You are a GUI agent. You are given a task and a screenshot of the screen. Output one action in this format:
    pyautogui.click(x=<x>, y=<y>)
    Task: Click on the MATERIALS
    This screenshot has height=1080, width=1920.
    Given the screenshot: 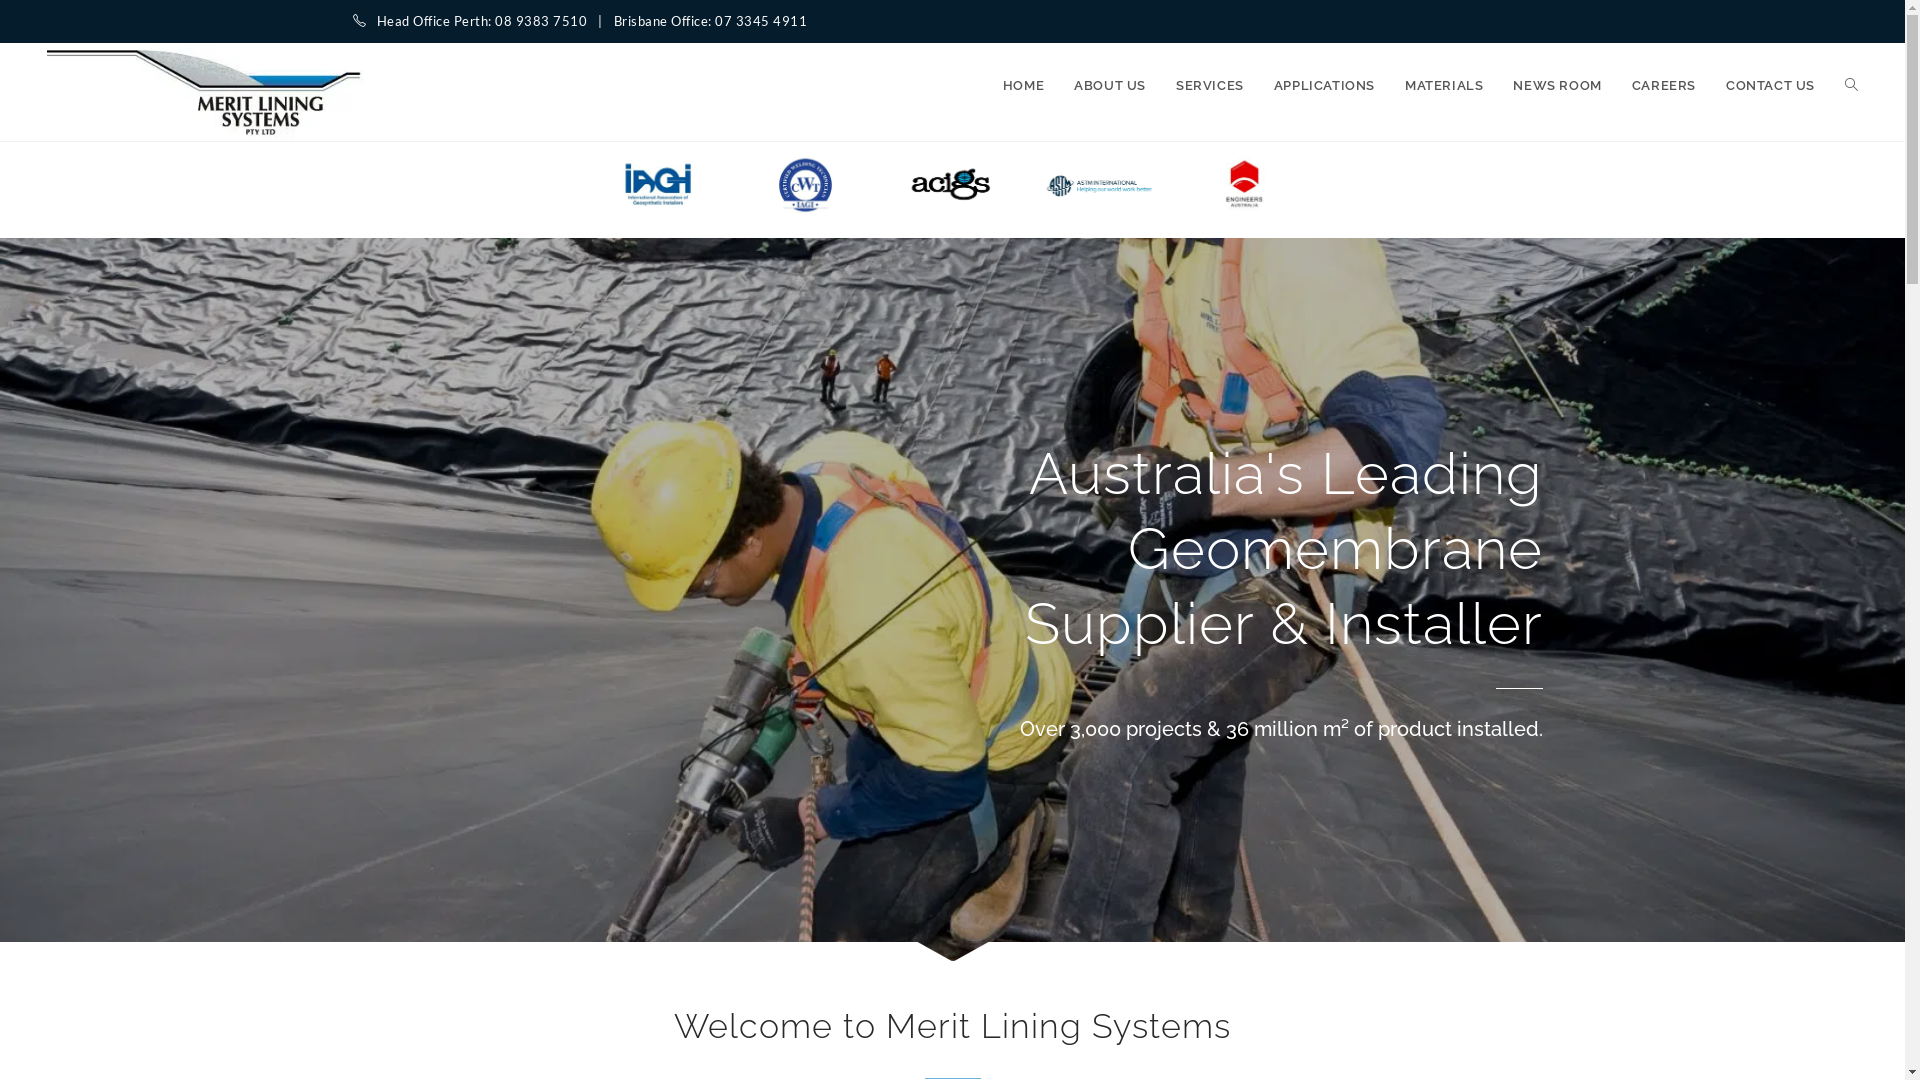 What is the action you would take?
    pyautogui.click(x=1444, y=86)
    